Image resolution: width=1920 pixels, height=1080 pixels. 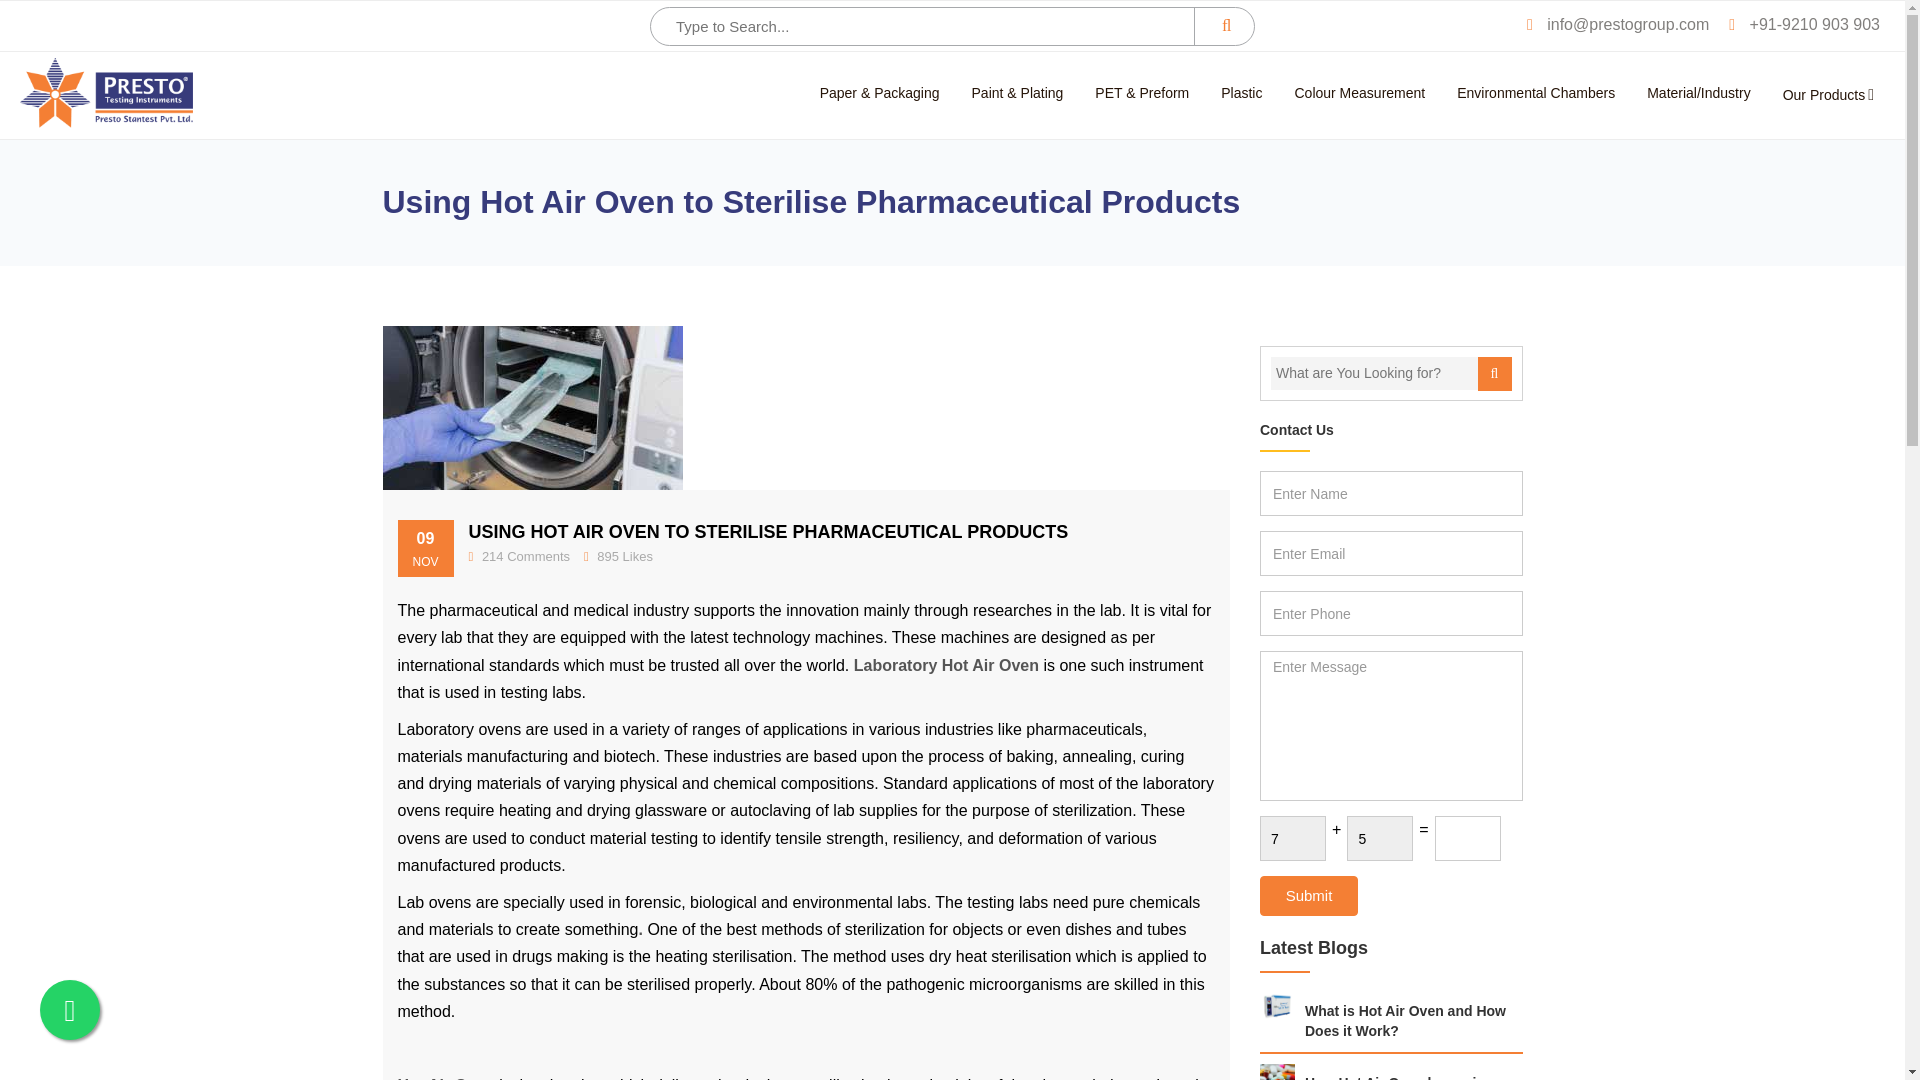 I want to click on What is Hot Air Oven and How Does it Work?, so click(x=1390, y=1022).